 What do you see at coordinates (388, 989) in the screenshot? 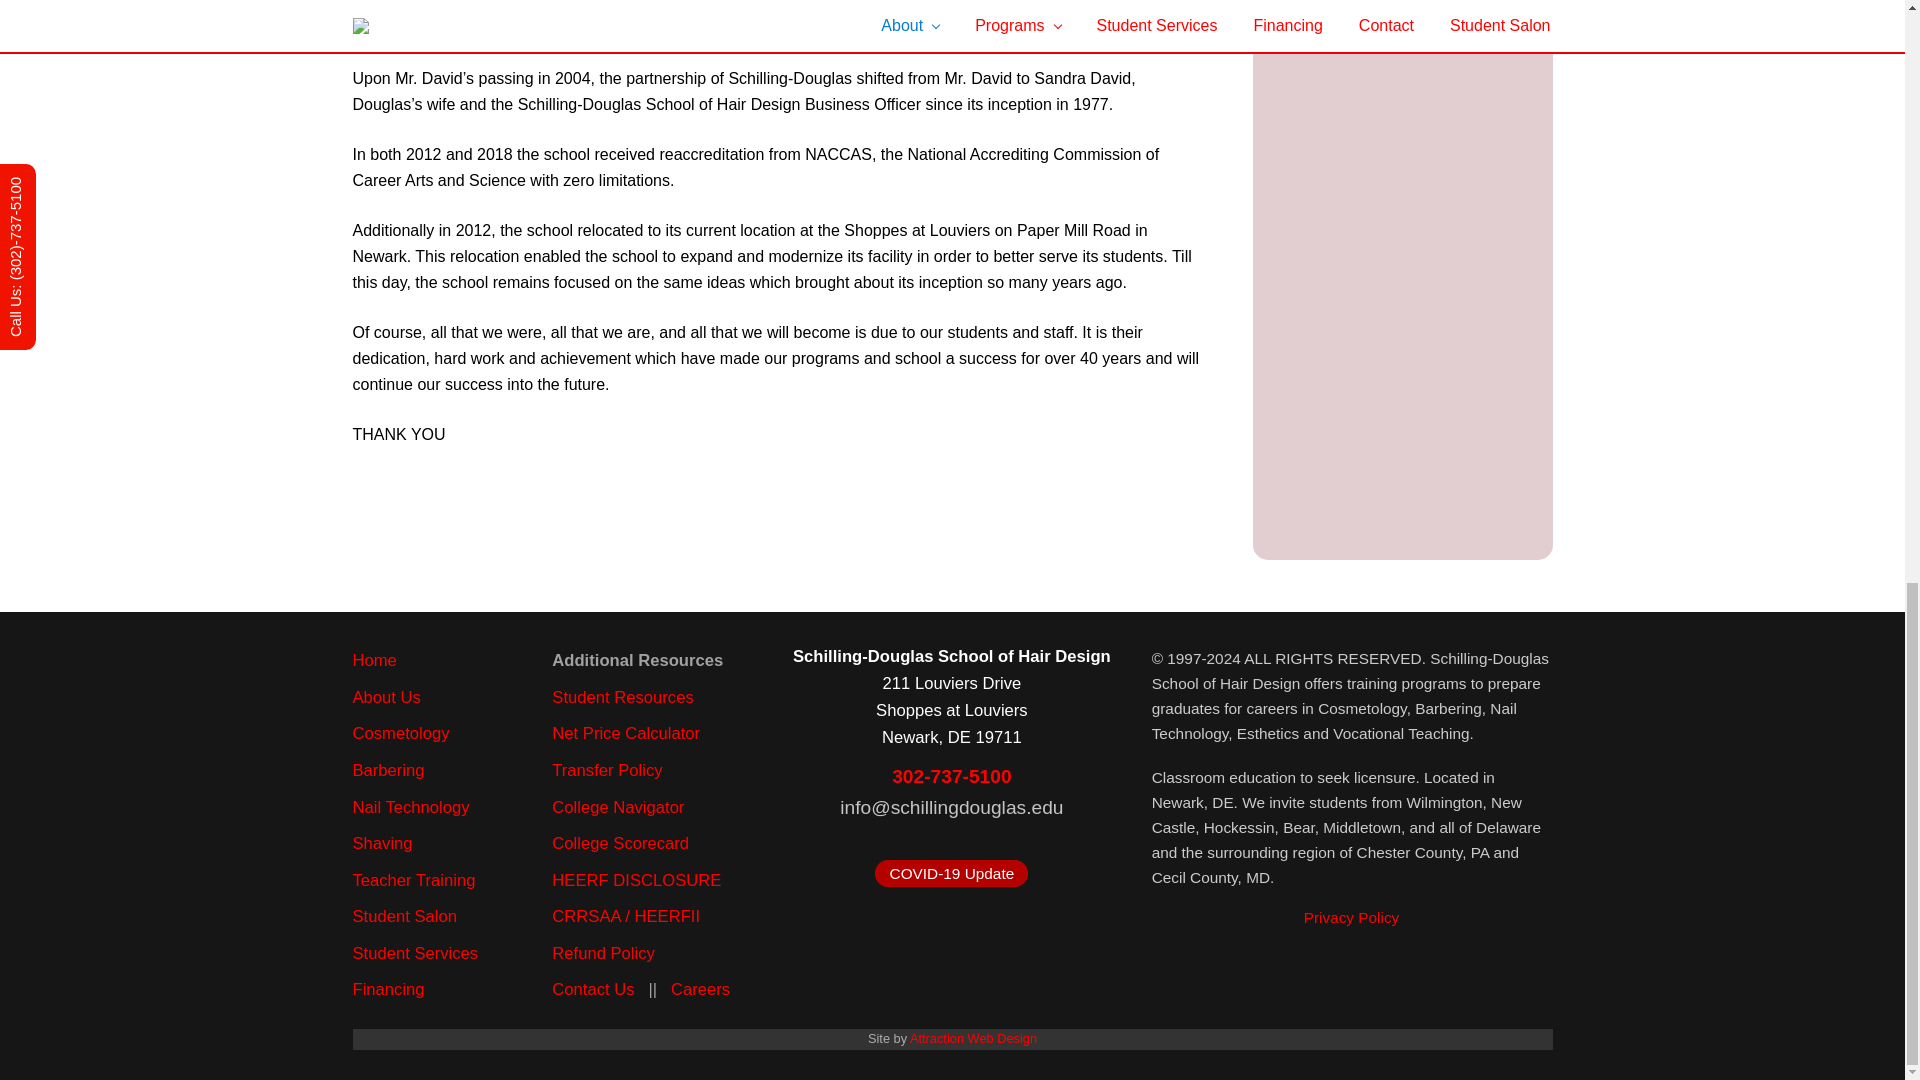
I see `Financing` at bounding box center [388, 989].